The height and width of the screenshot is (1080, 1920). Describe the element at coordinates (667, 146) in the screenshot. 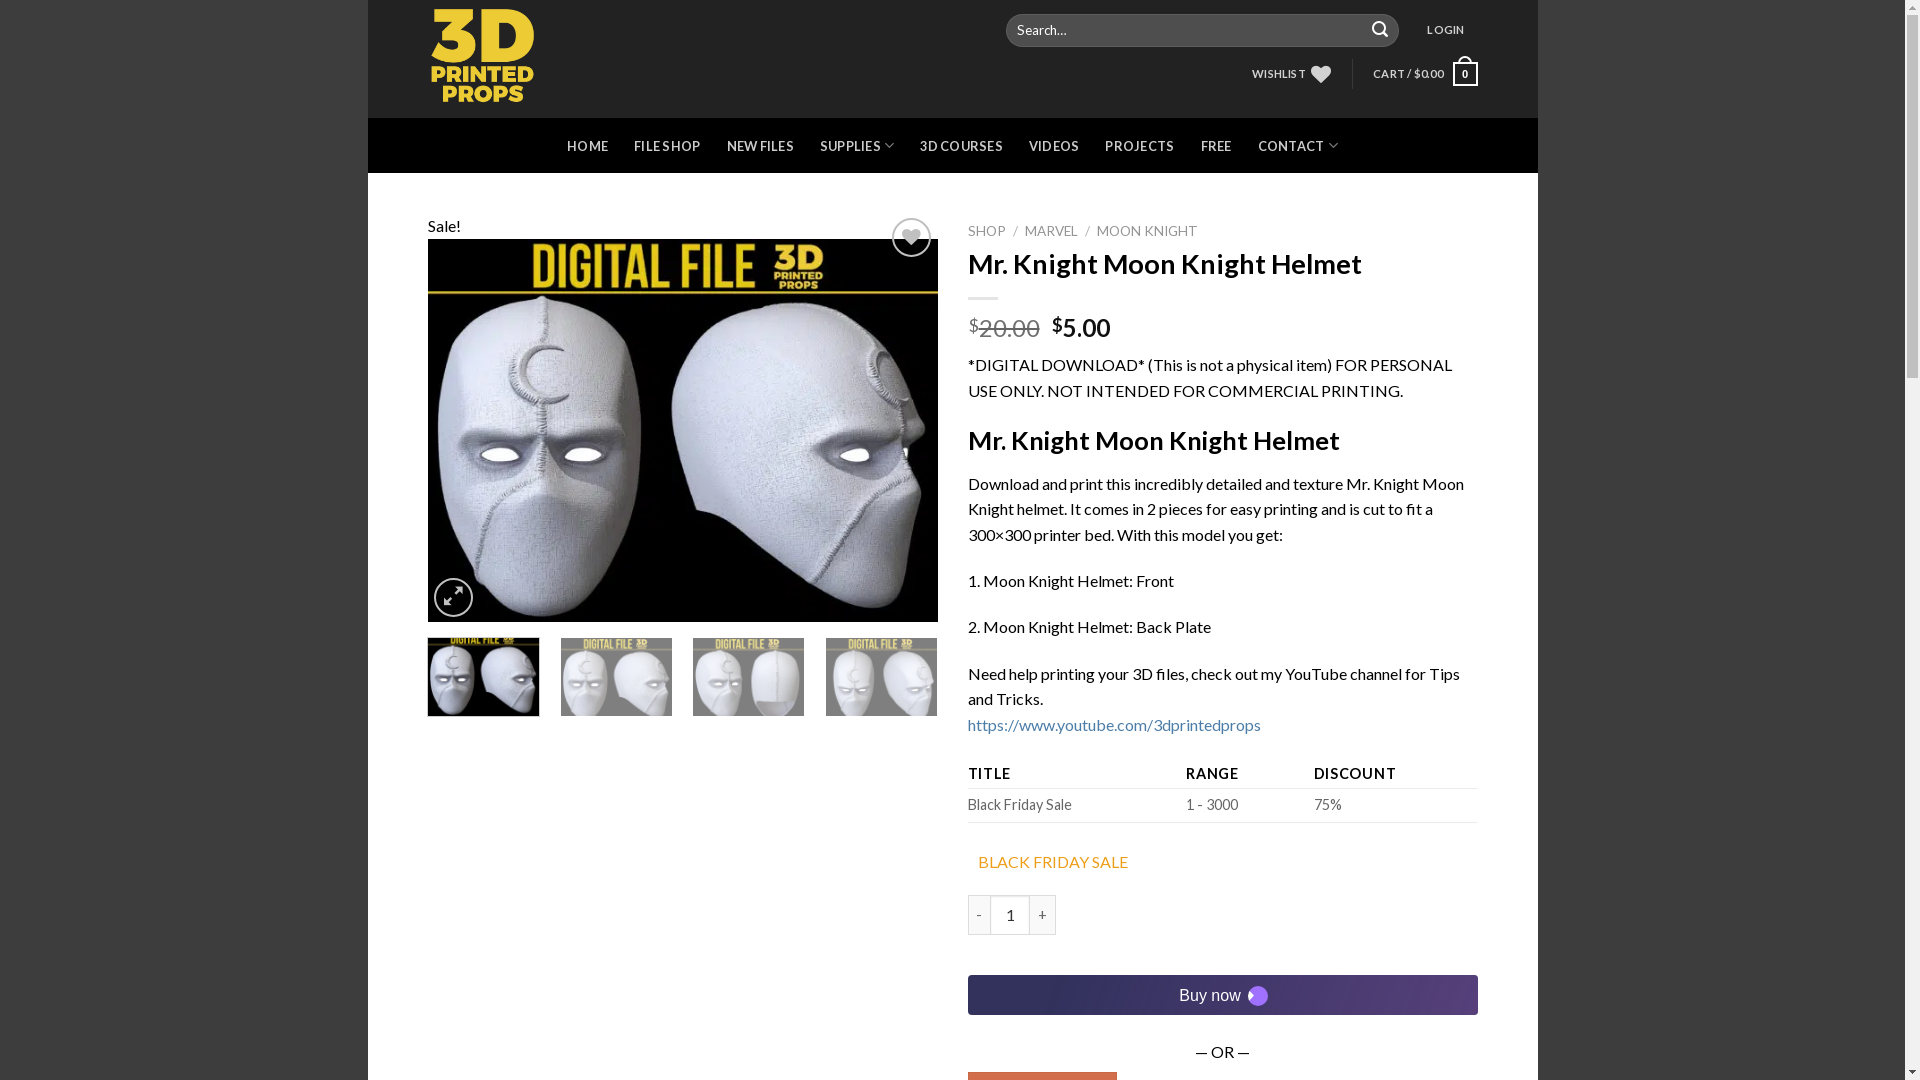

I see `FILE SHOP` at that location.